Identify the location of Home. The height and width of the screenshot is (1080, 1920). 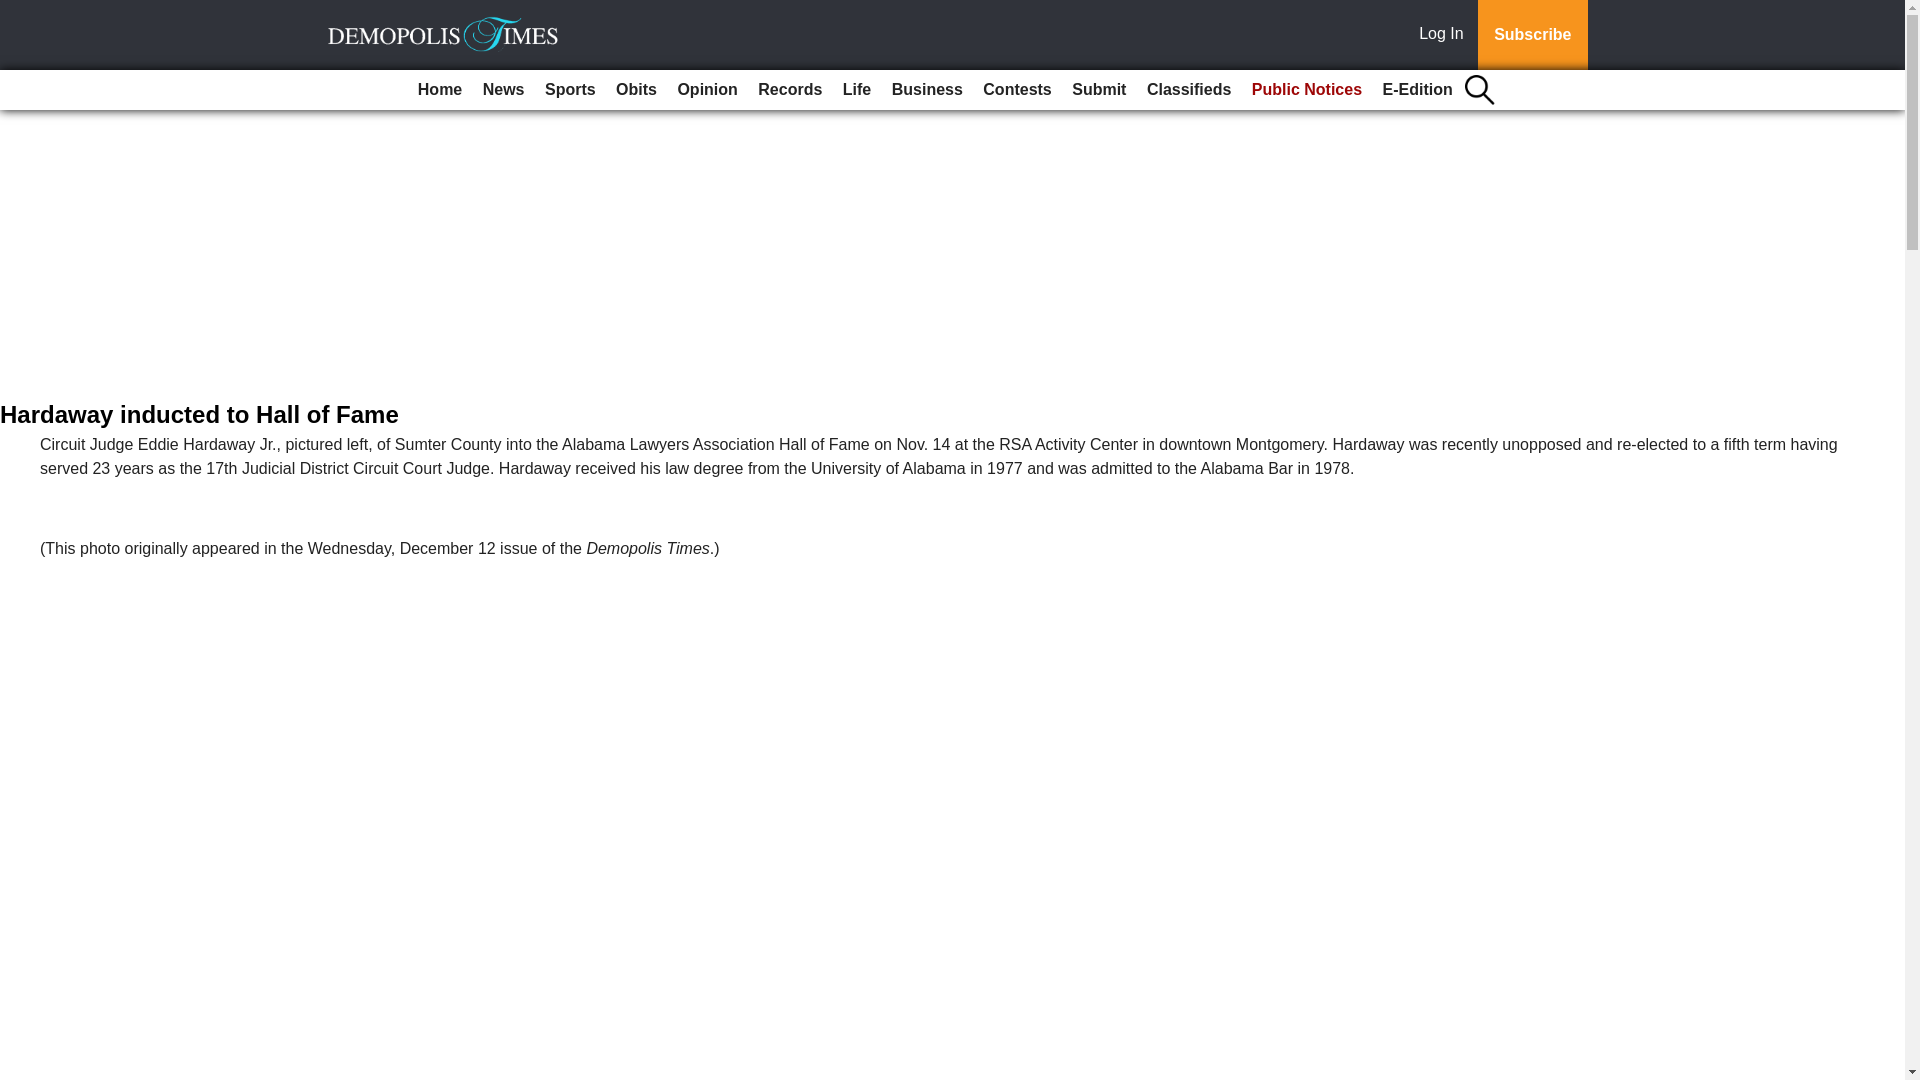
(440, 90).